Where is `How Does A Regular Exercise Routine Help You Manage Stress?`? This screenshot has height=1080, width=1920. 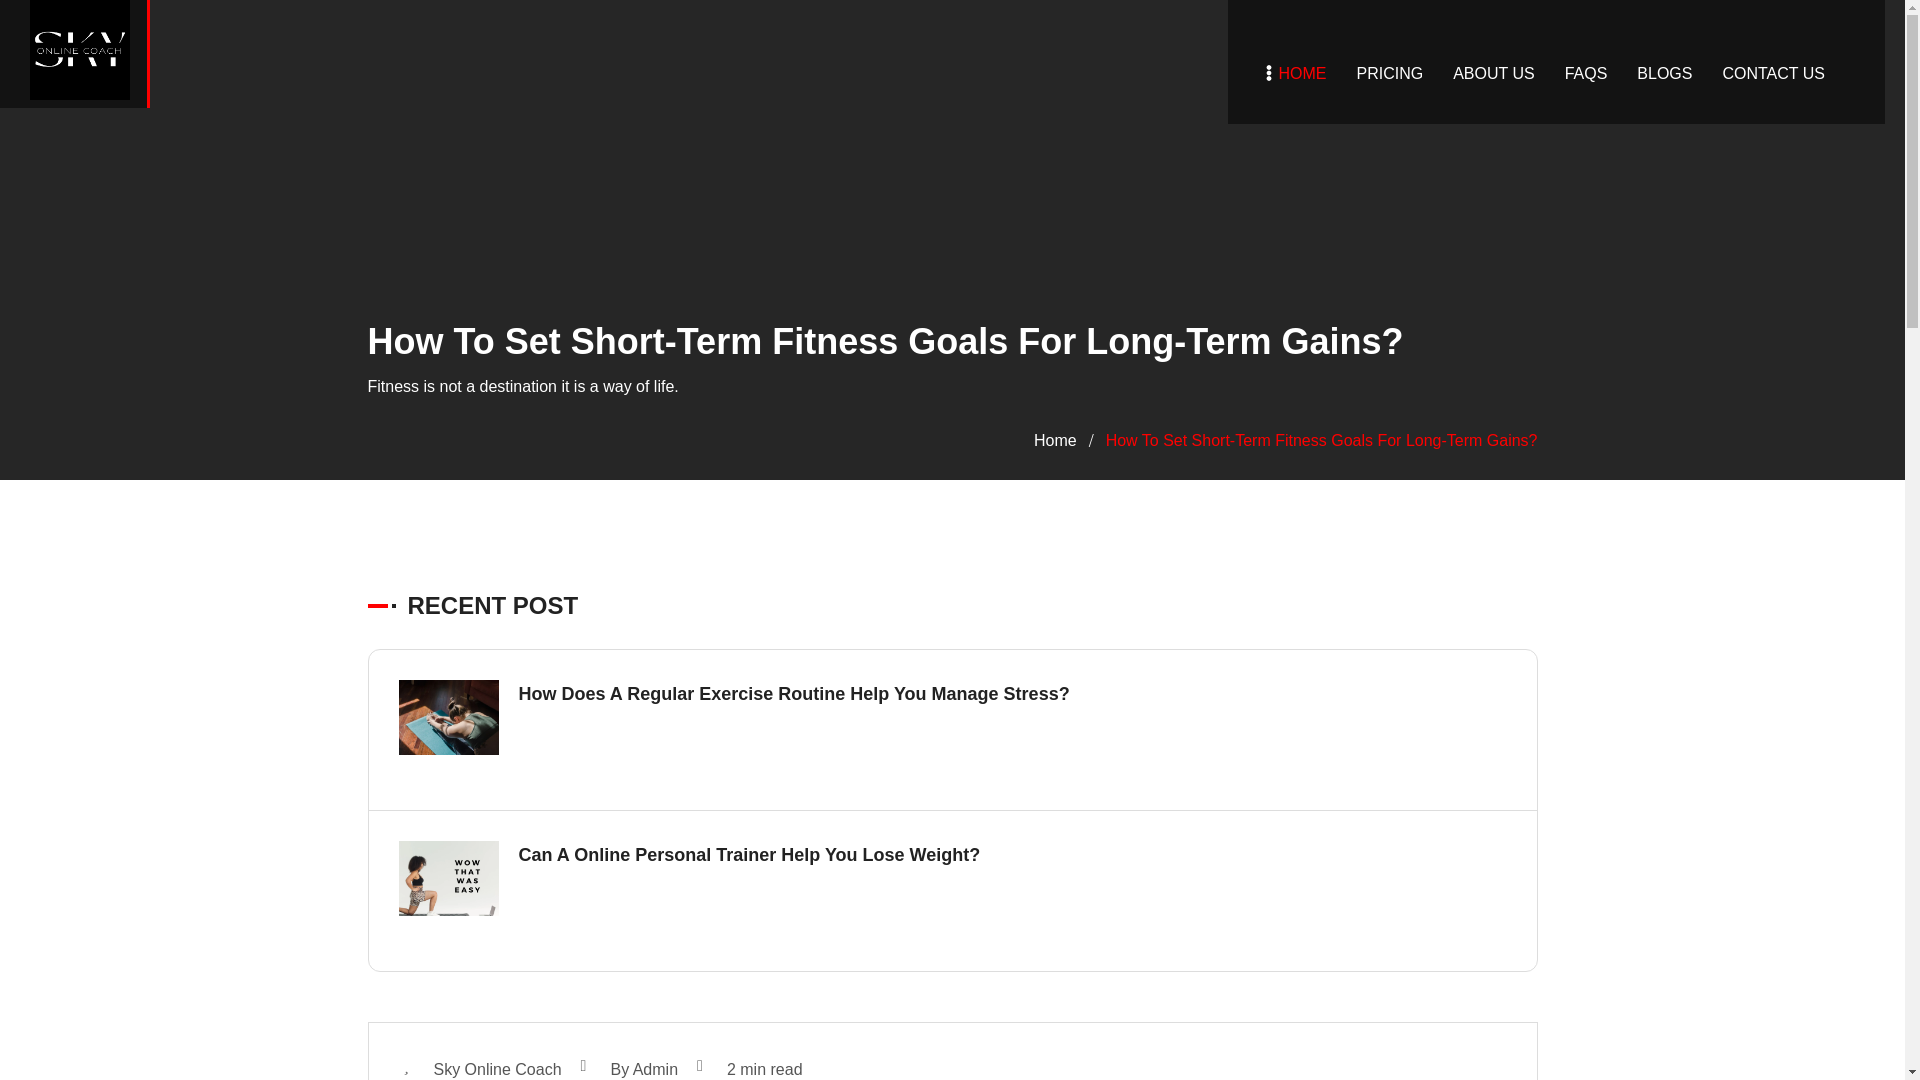
How Does A Regular Exercise Routine Help You Manage Stress? is located at coordinates (794, 694).